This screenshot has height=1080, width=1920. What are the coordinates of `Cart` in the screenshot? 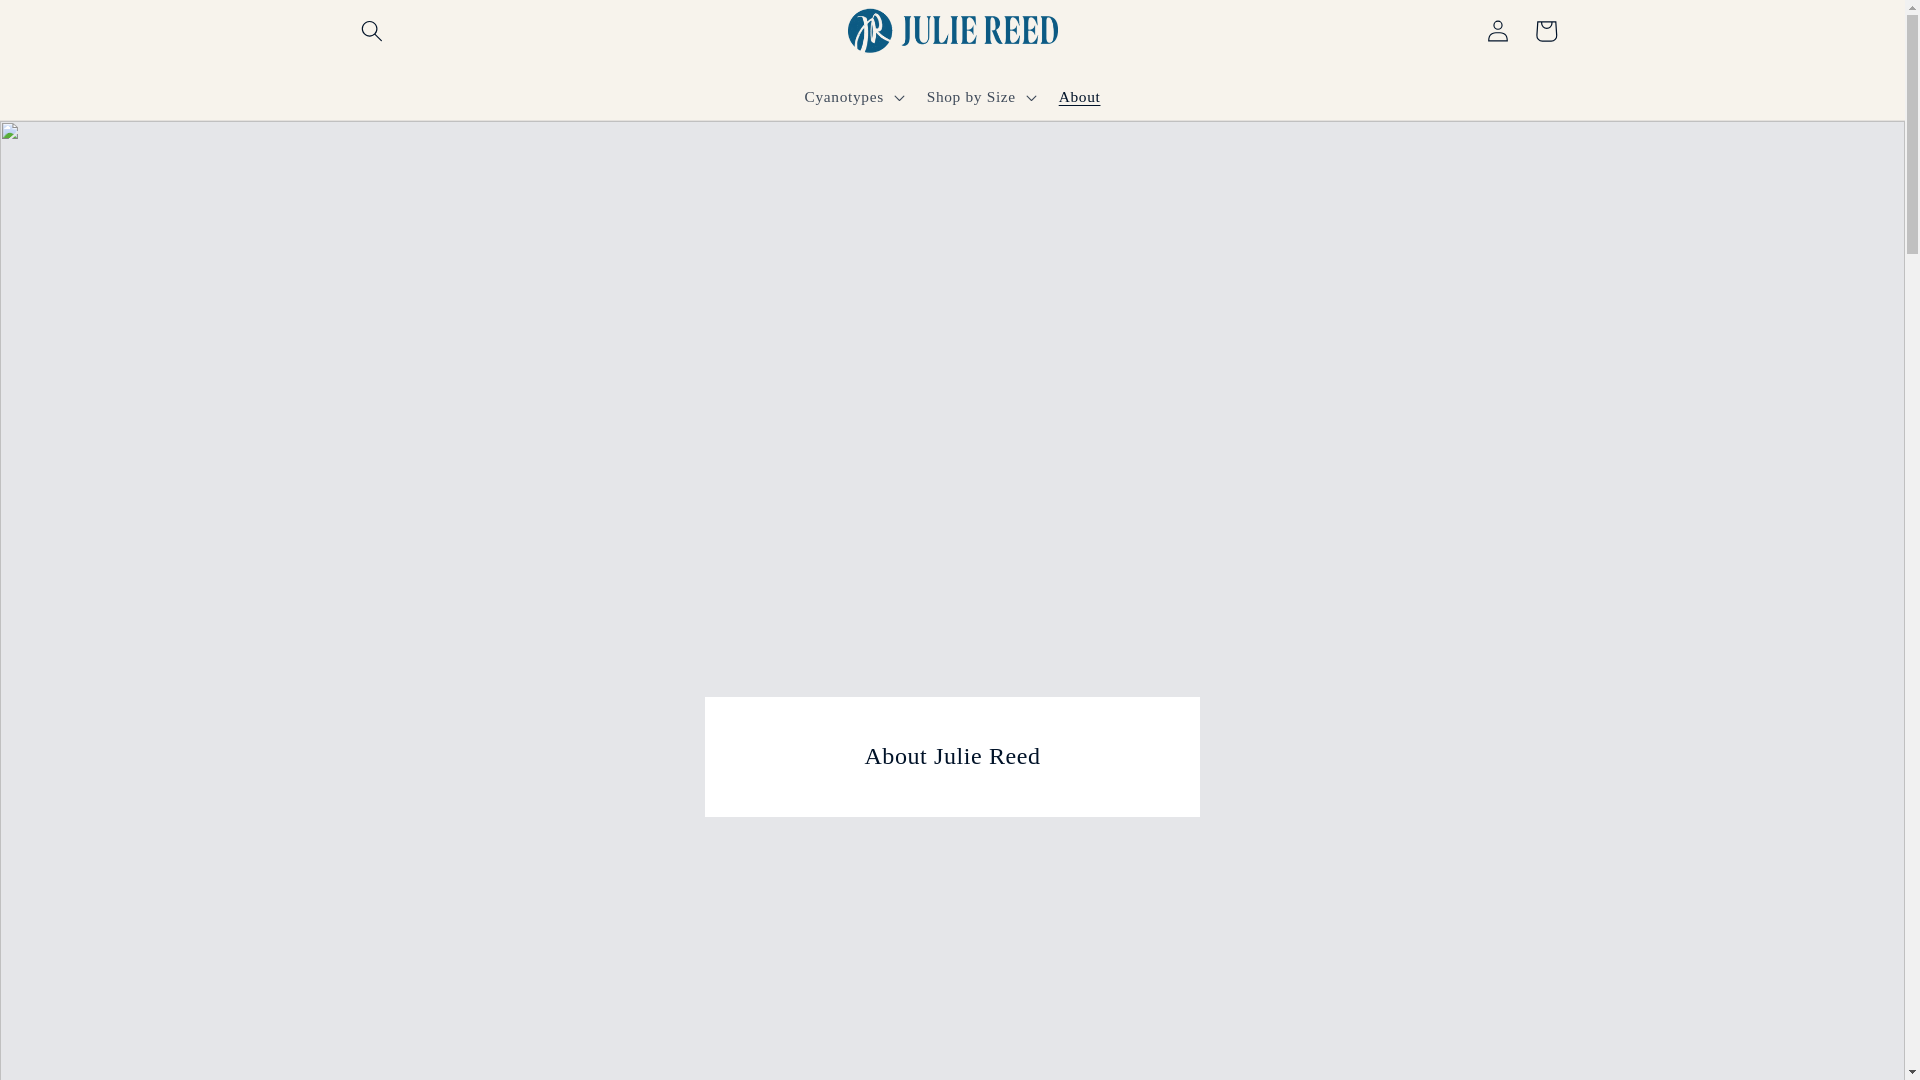 It's located at (1546, 30).